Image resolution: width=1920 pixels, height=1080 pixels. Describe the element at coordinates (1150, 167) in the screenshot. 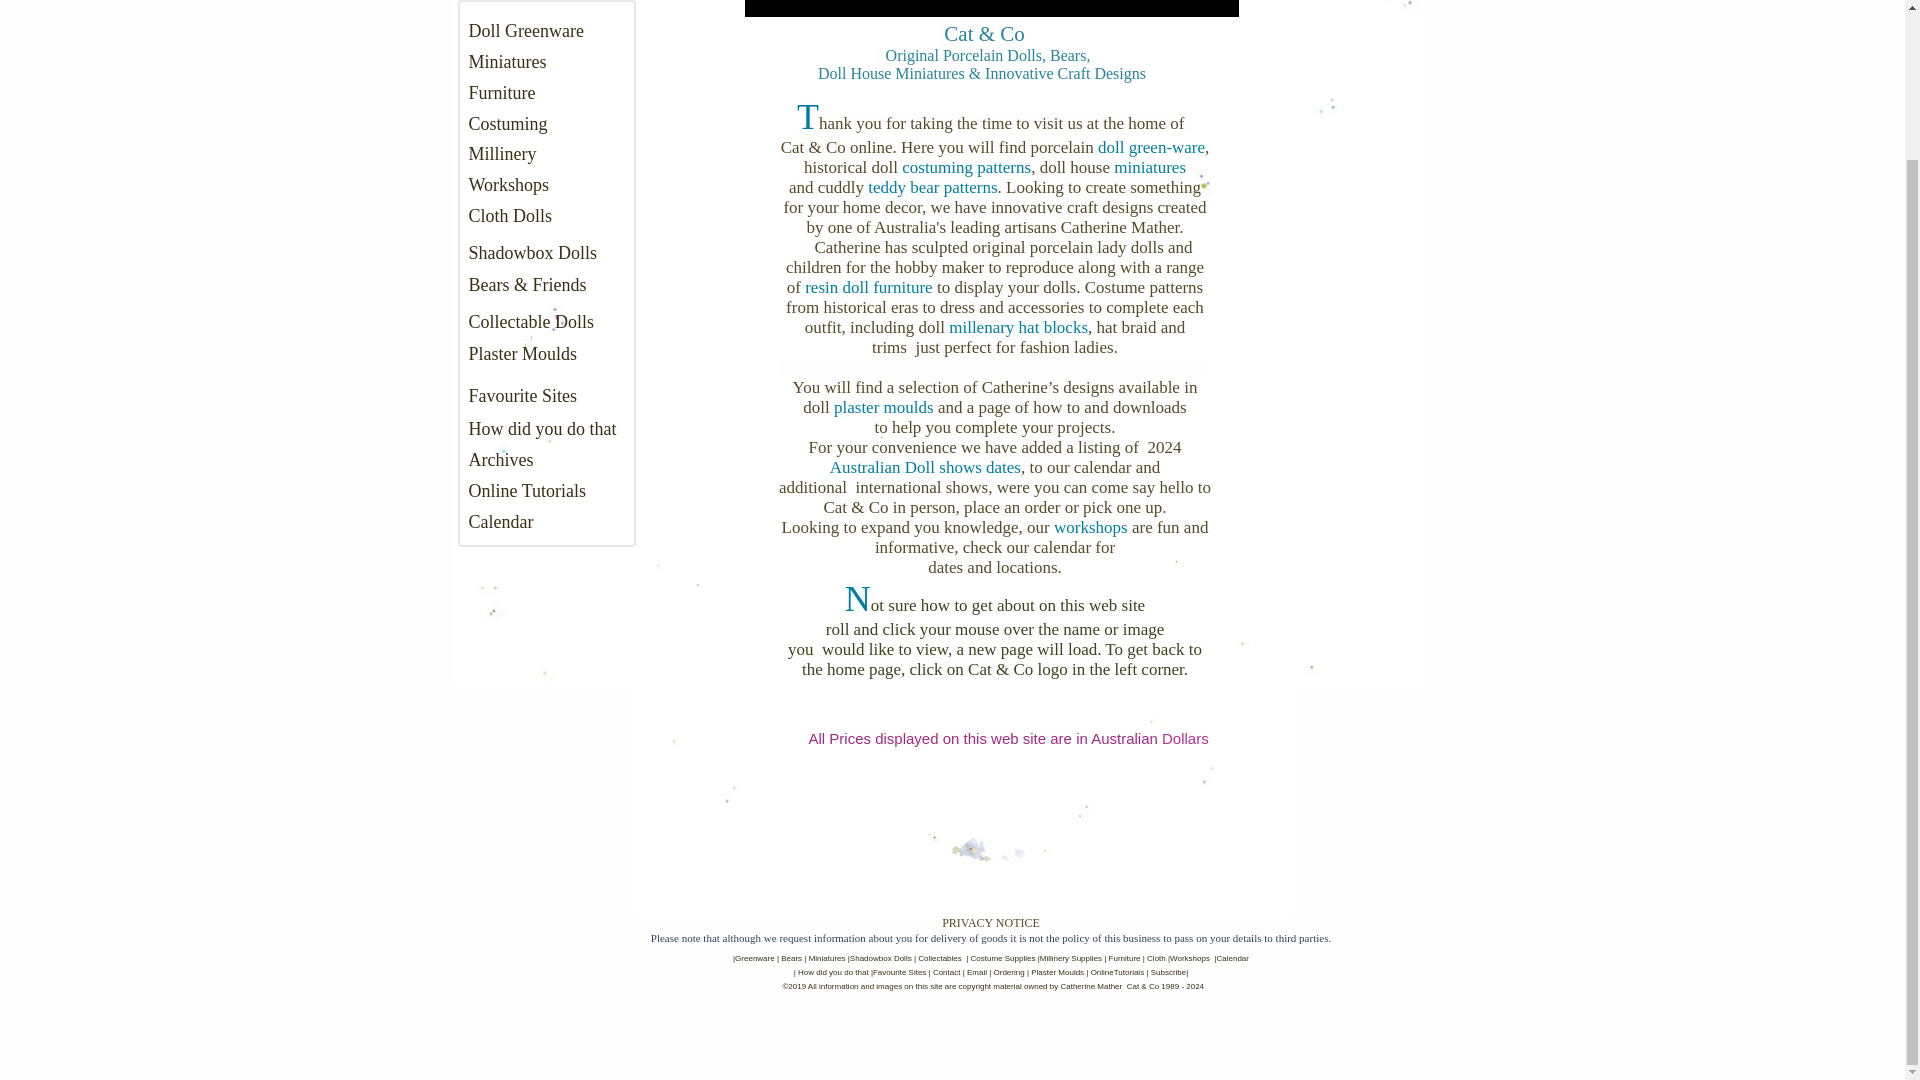

I see `miniatures` at that location.